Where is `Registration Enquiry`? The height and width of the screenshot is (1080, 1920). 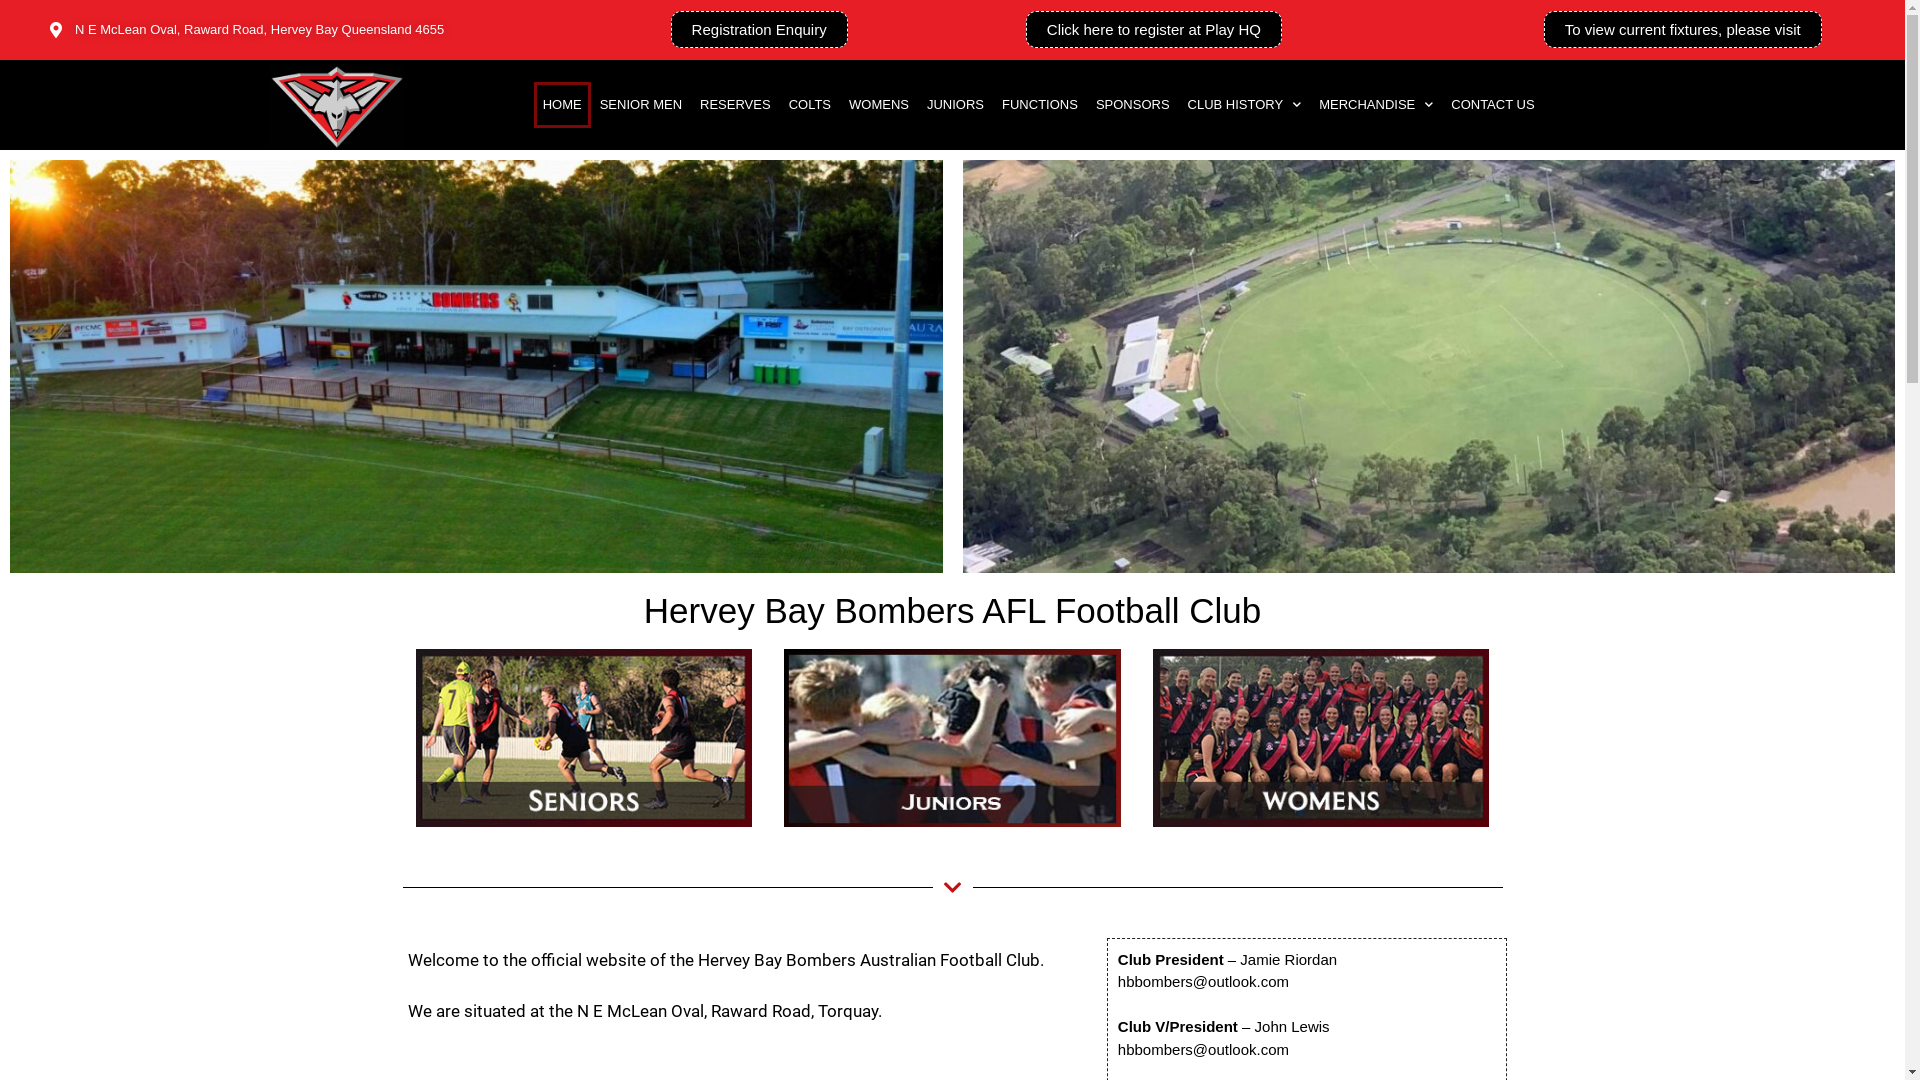 Registration Enquiry is located at coordinates (760, 30).